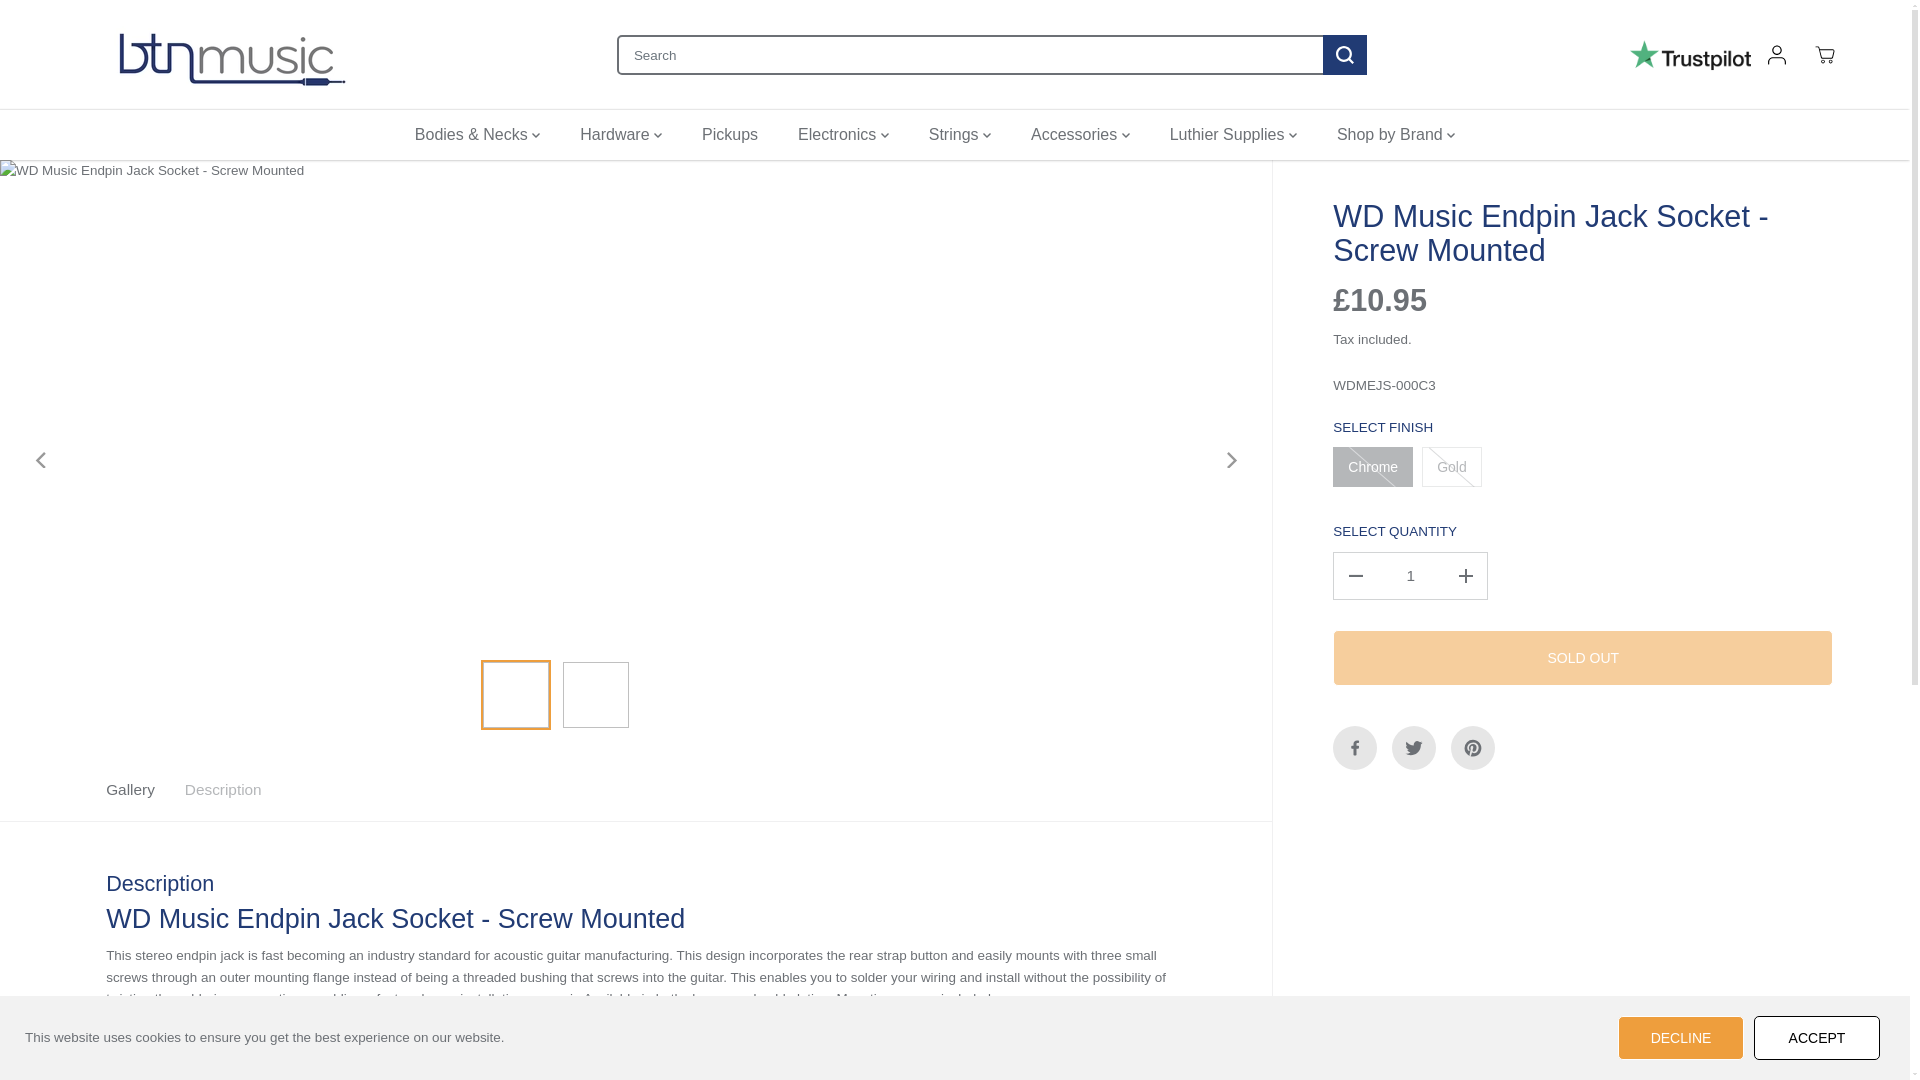  What do you see at coordinates (1354, 748) in the screenshot?
I see `Facebook` at bounding box center [1354, 748].